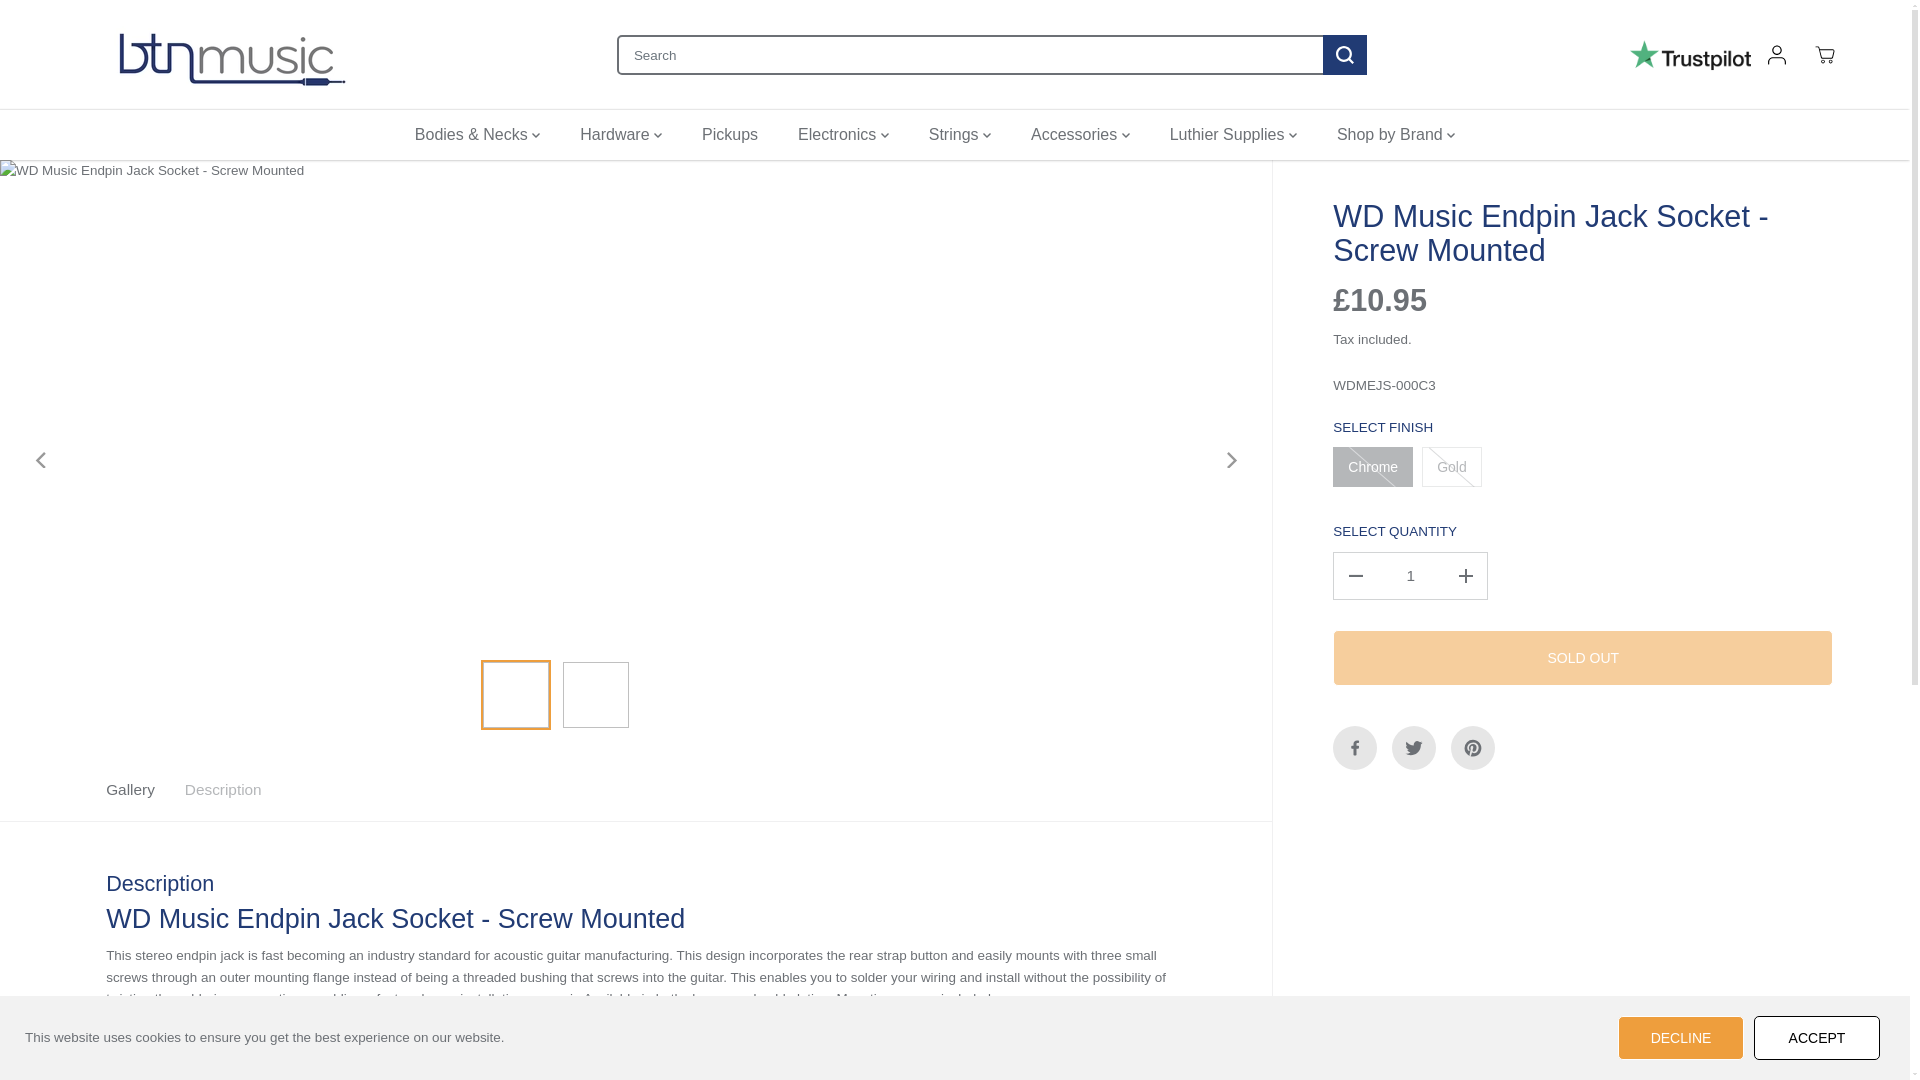  What do you see at coordinates (1354, 748) in the screenshot?
I see `Facebook` at bounding box center [1354, 748].